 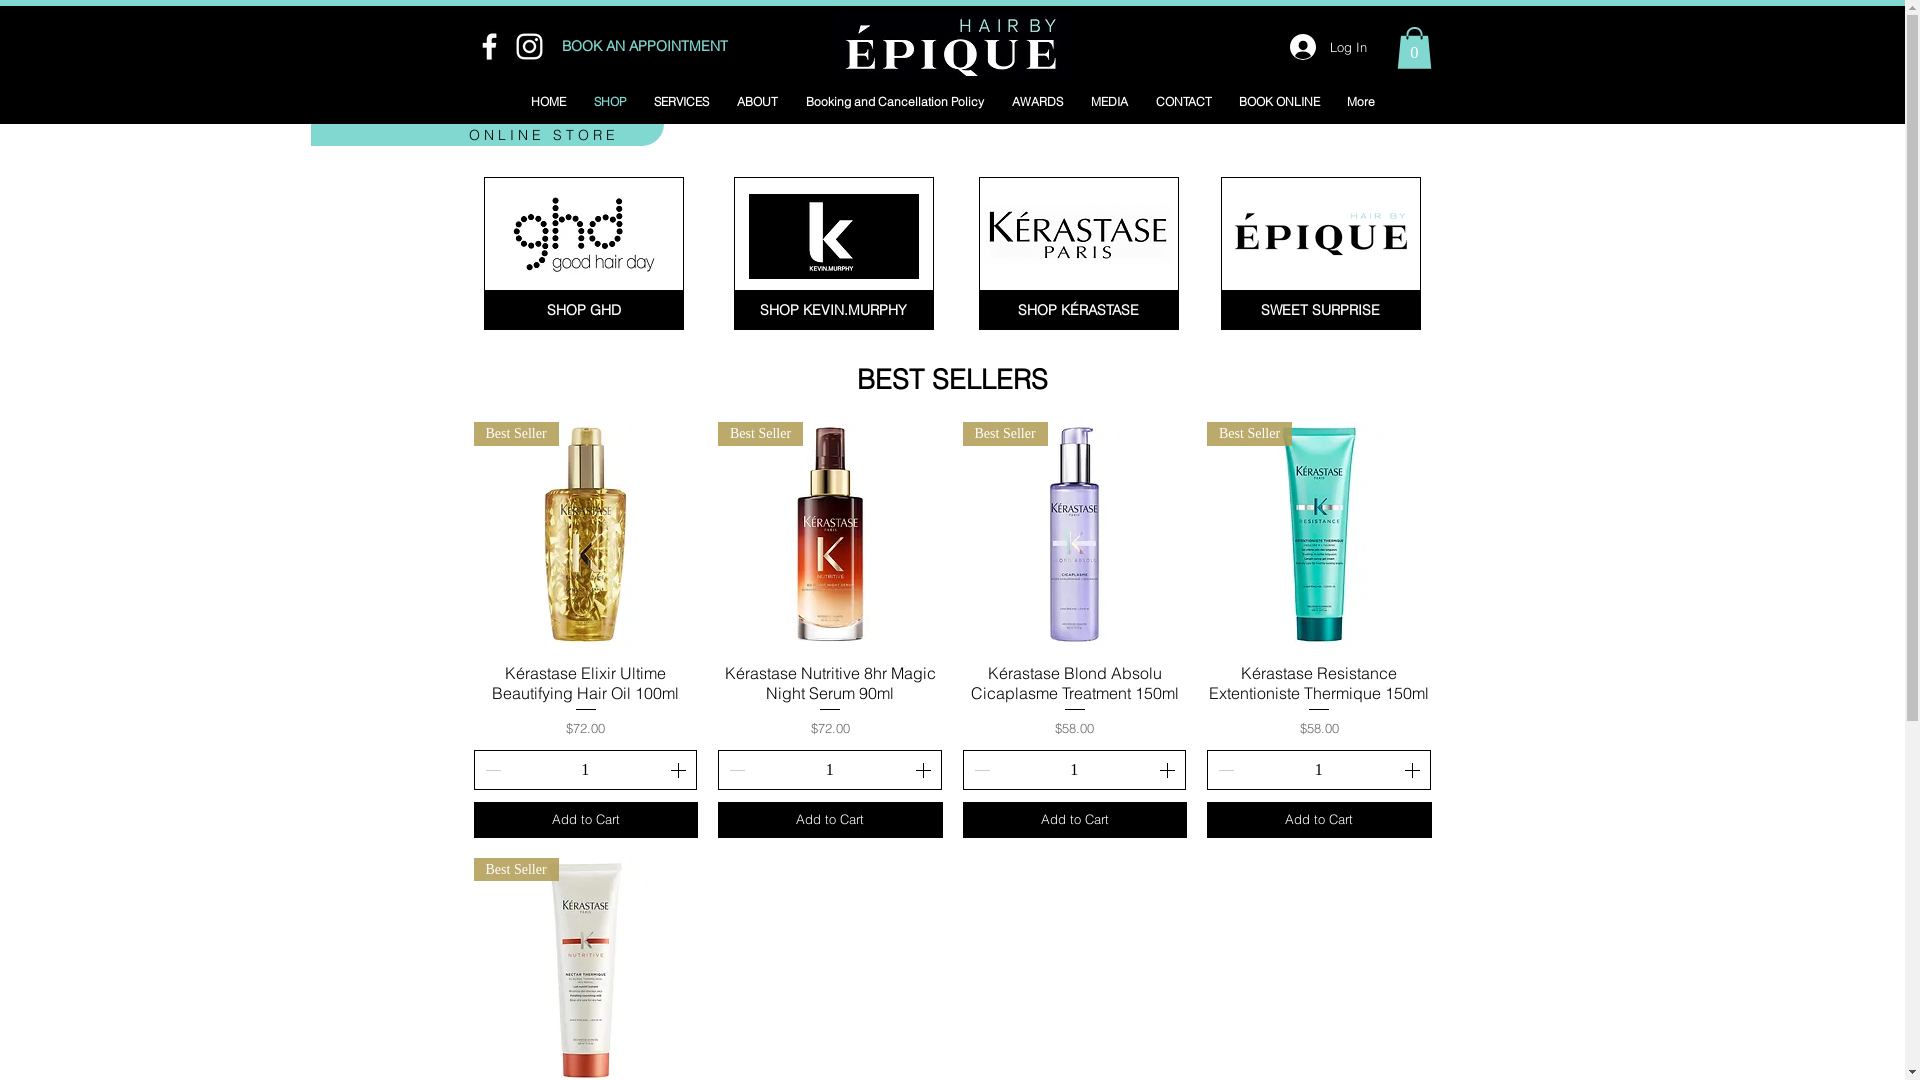 I want to click on SHOP GHD, so click(x=584, y=310).